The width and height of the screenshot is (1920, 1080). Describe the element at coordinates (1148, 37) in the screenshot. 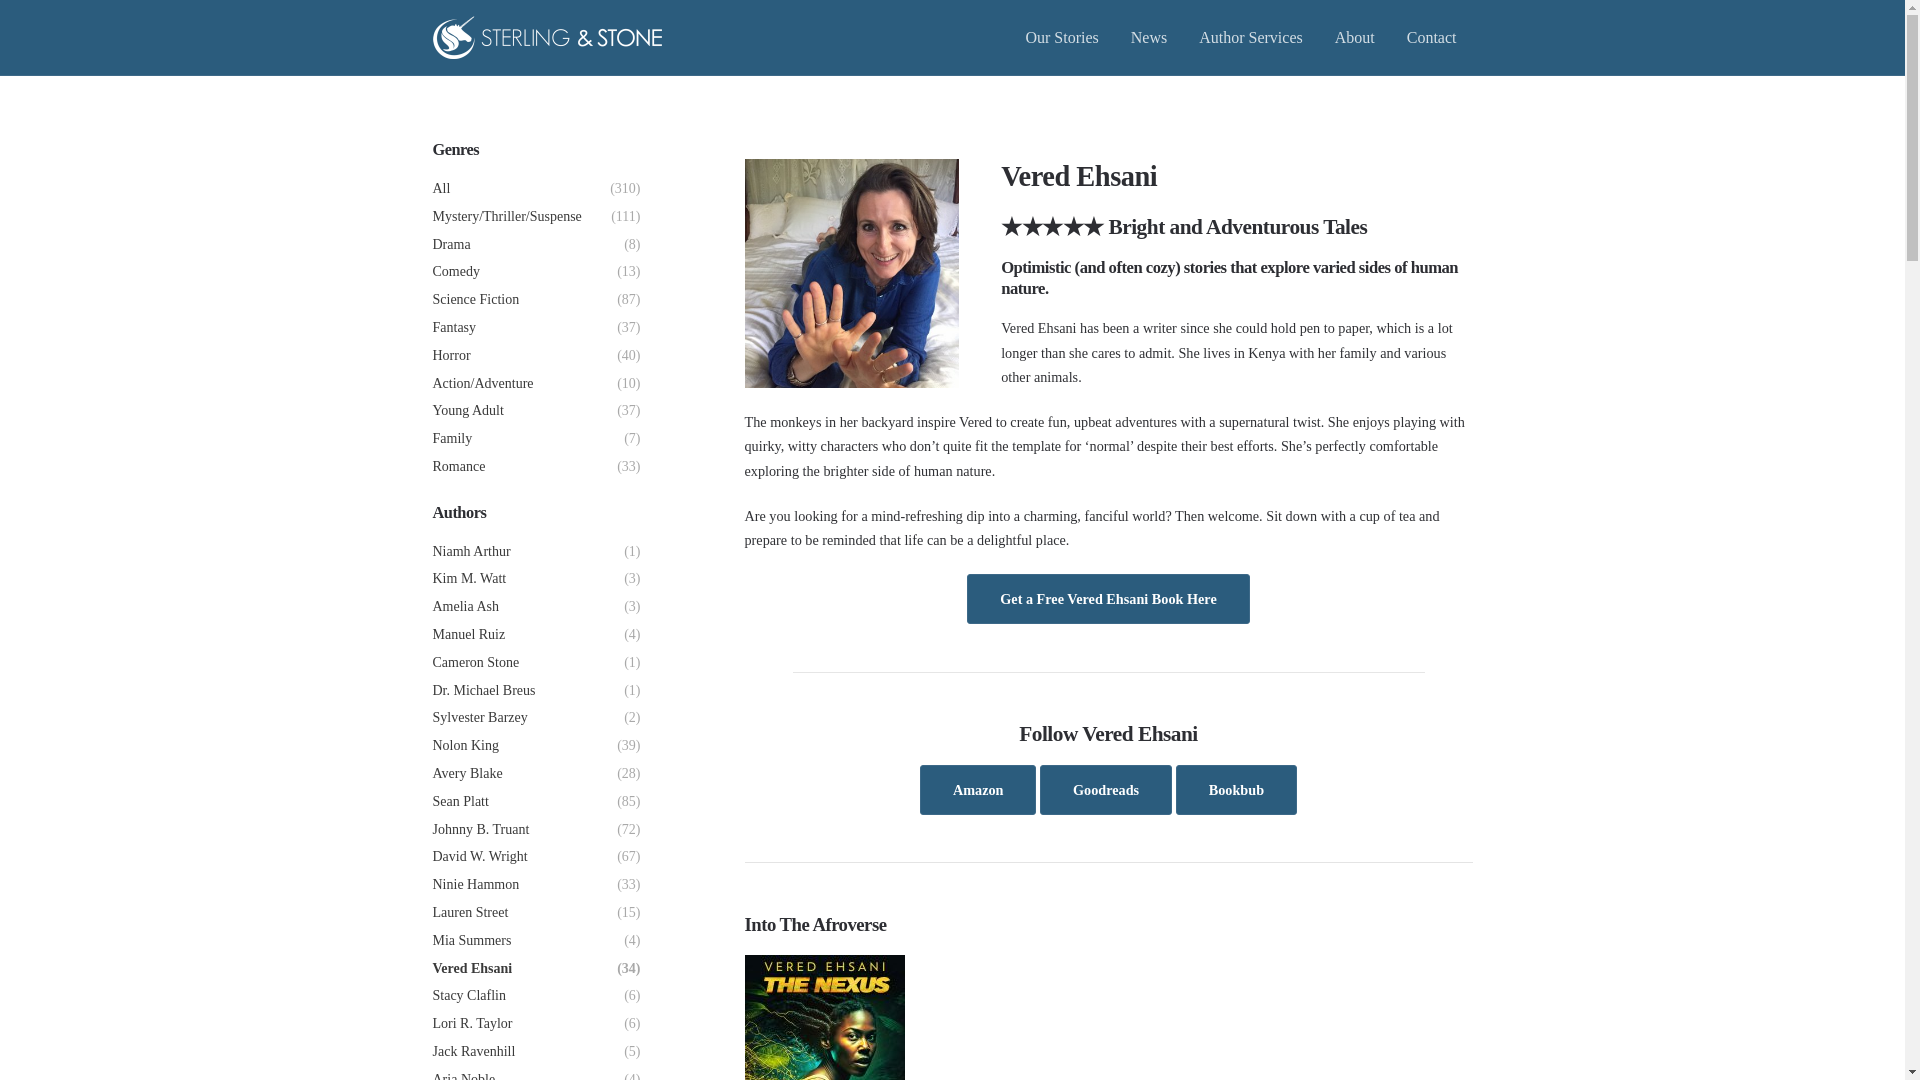

I see `News` at that location.